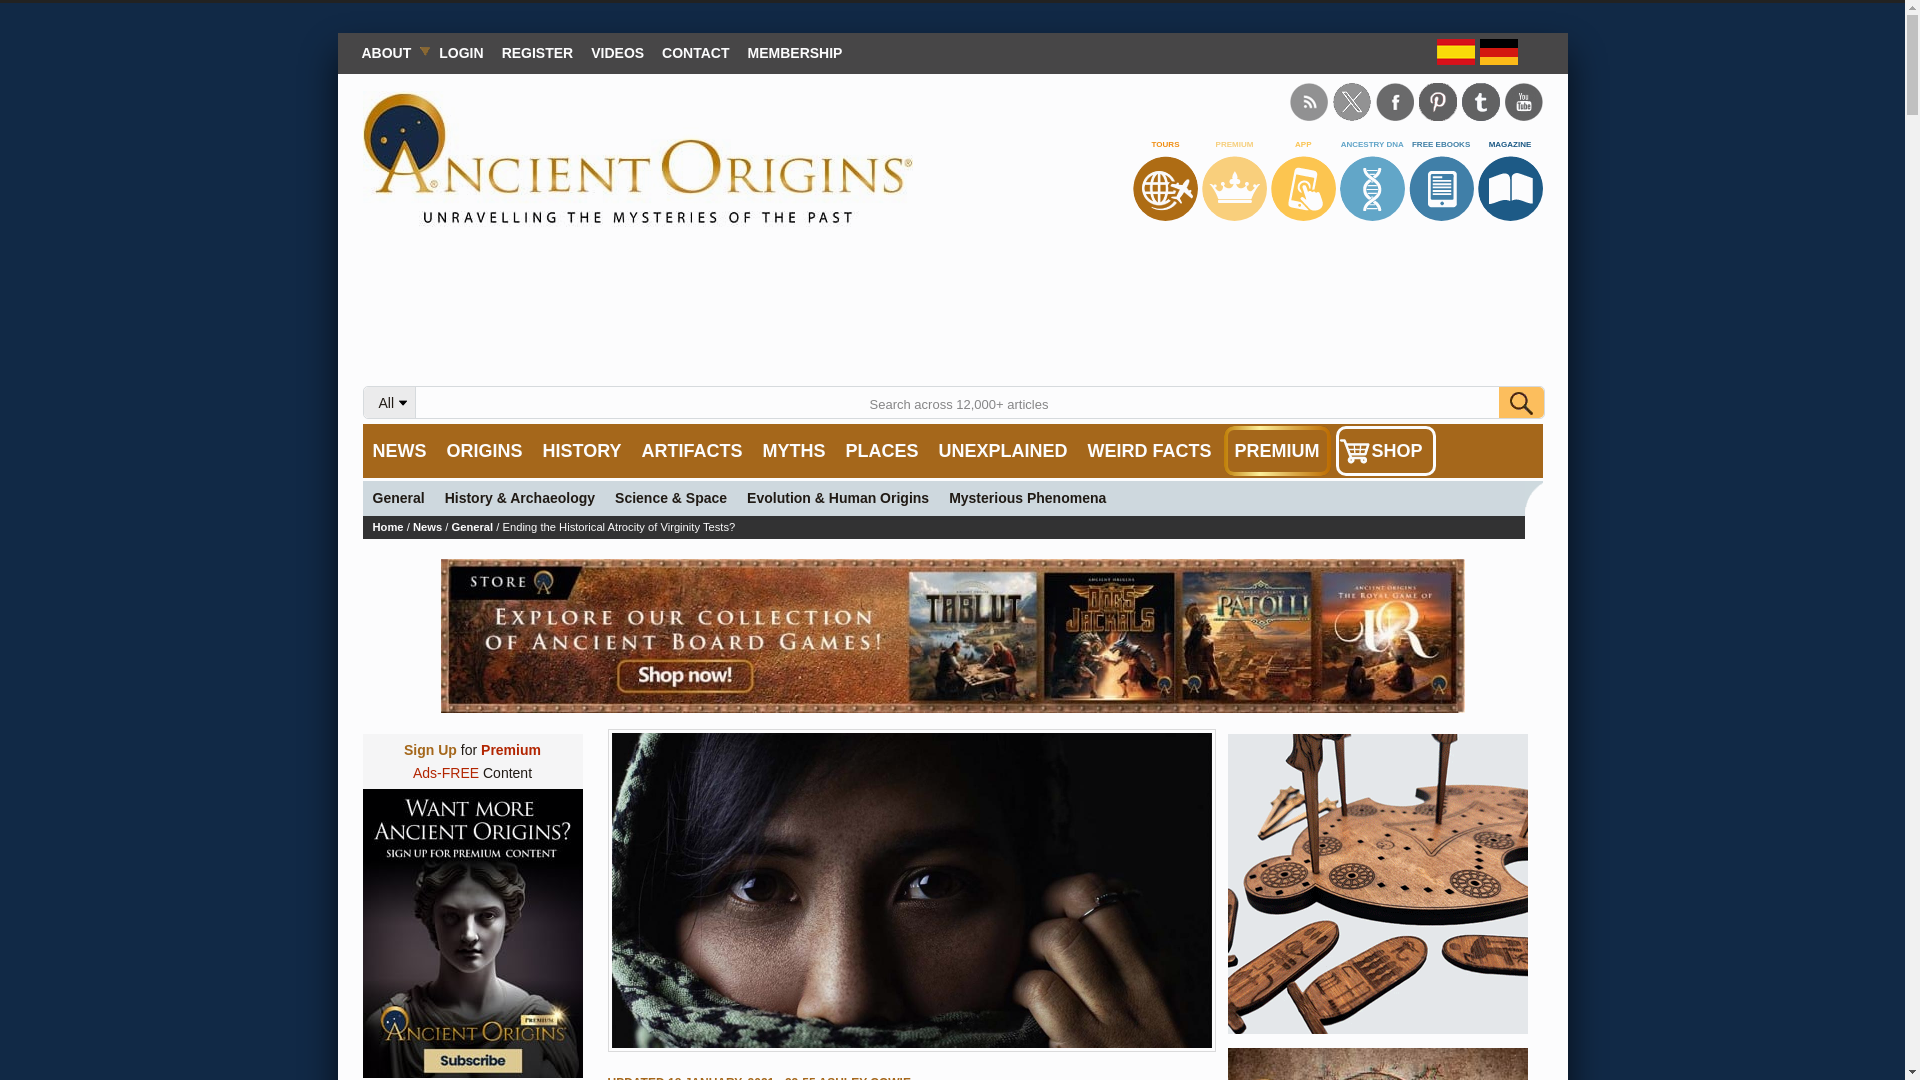 The image size is (1920, 1080). Describe the element at coordinates (390, 52) in the screenshot. I see `Our Mission` at that location.